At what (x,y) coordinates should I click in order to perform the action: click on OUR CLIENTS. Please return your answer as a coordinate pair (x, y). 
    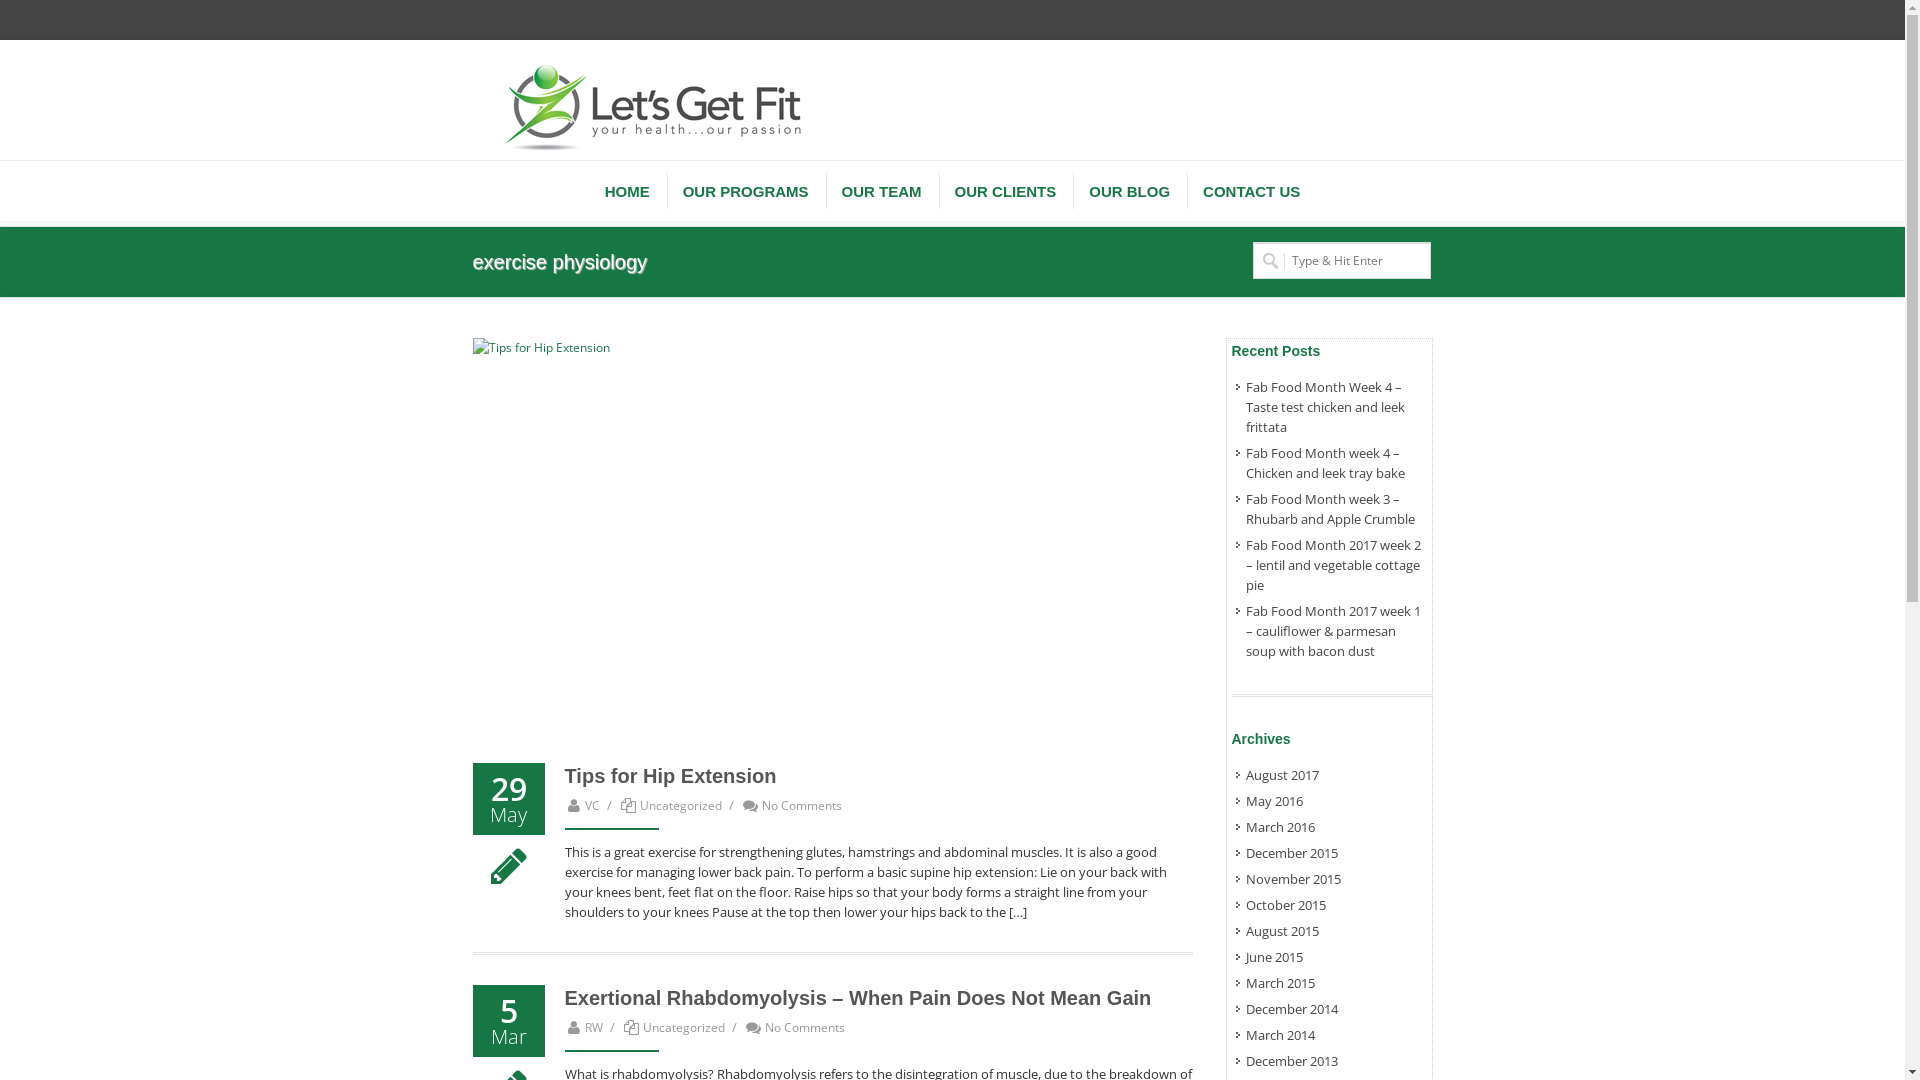
    Looking at the image, I should click on (1006, 191).